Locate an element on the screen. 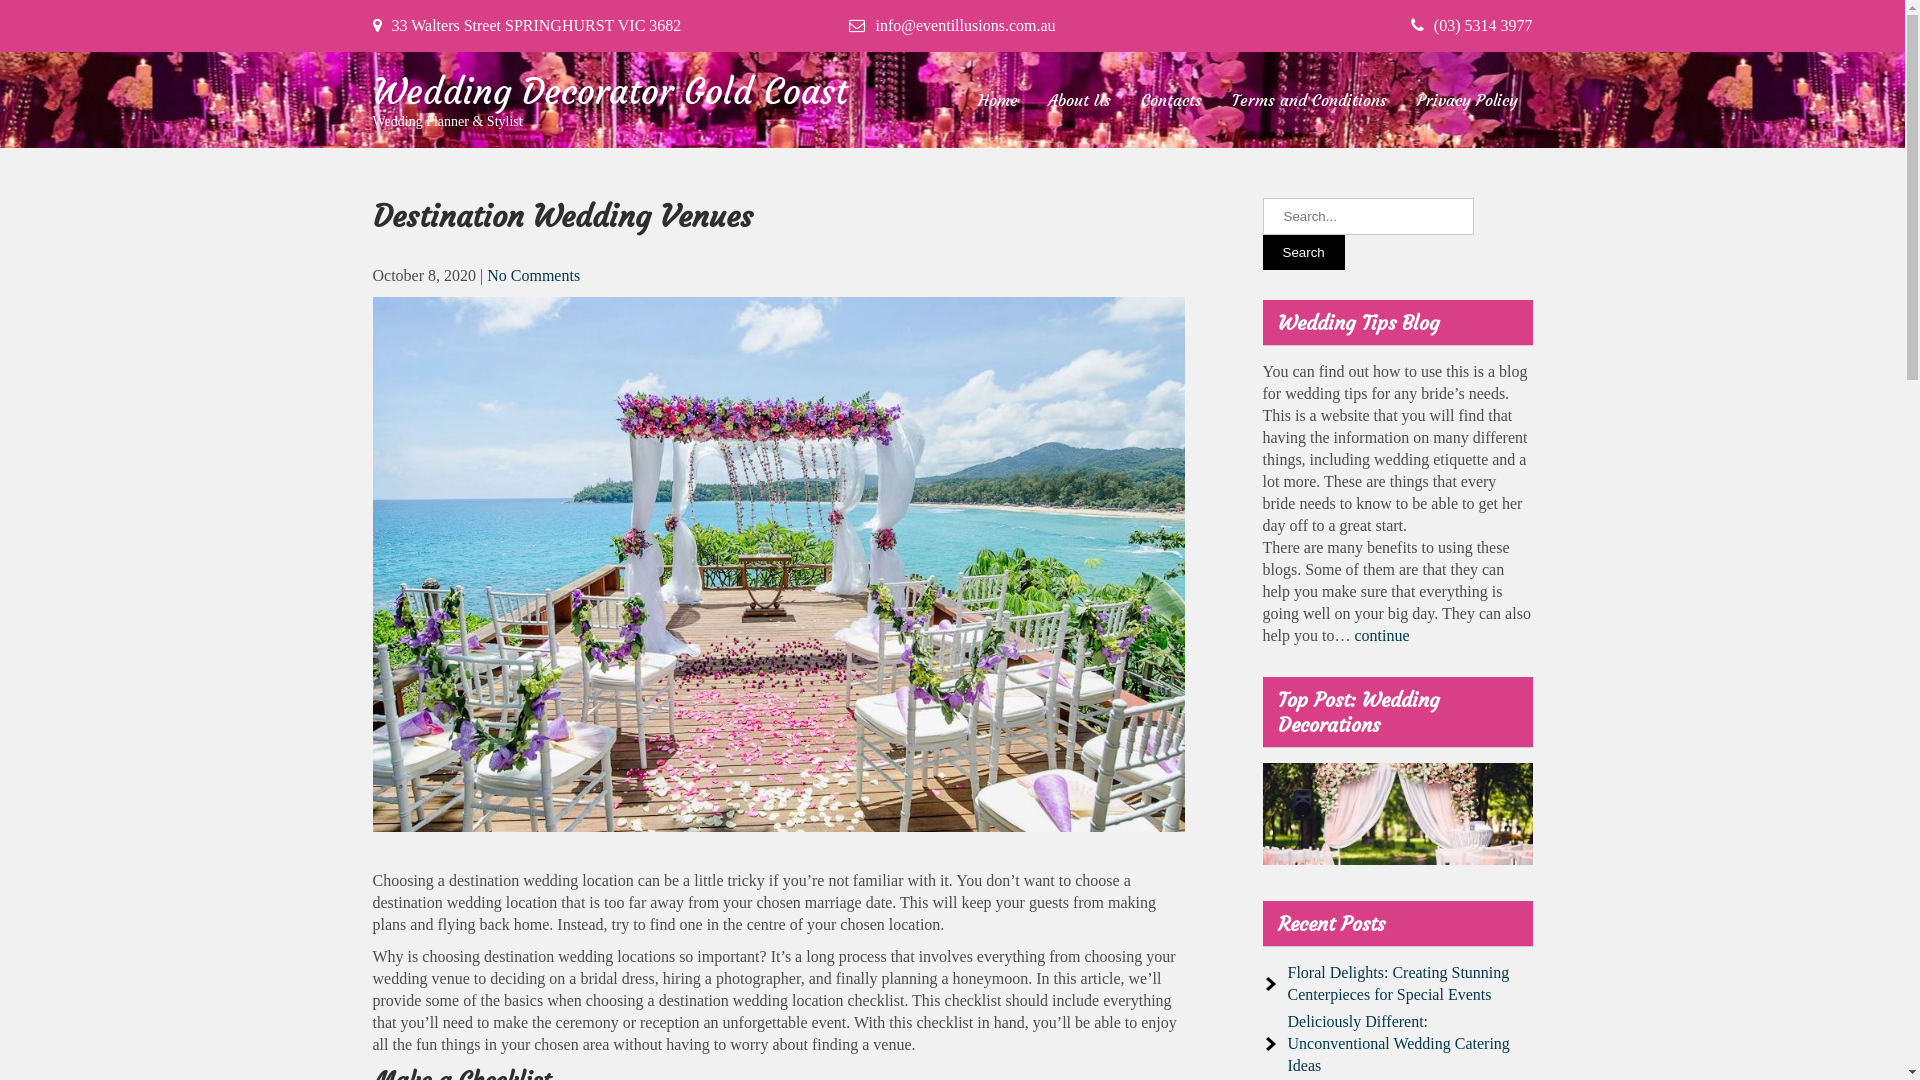 The height and width of the screenshot is (1080, 1920). No Comments is located at coordinates (534, 276).